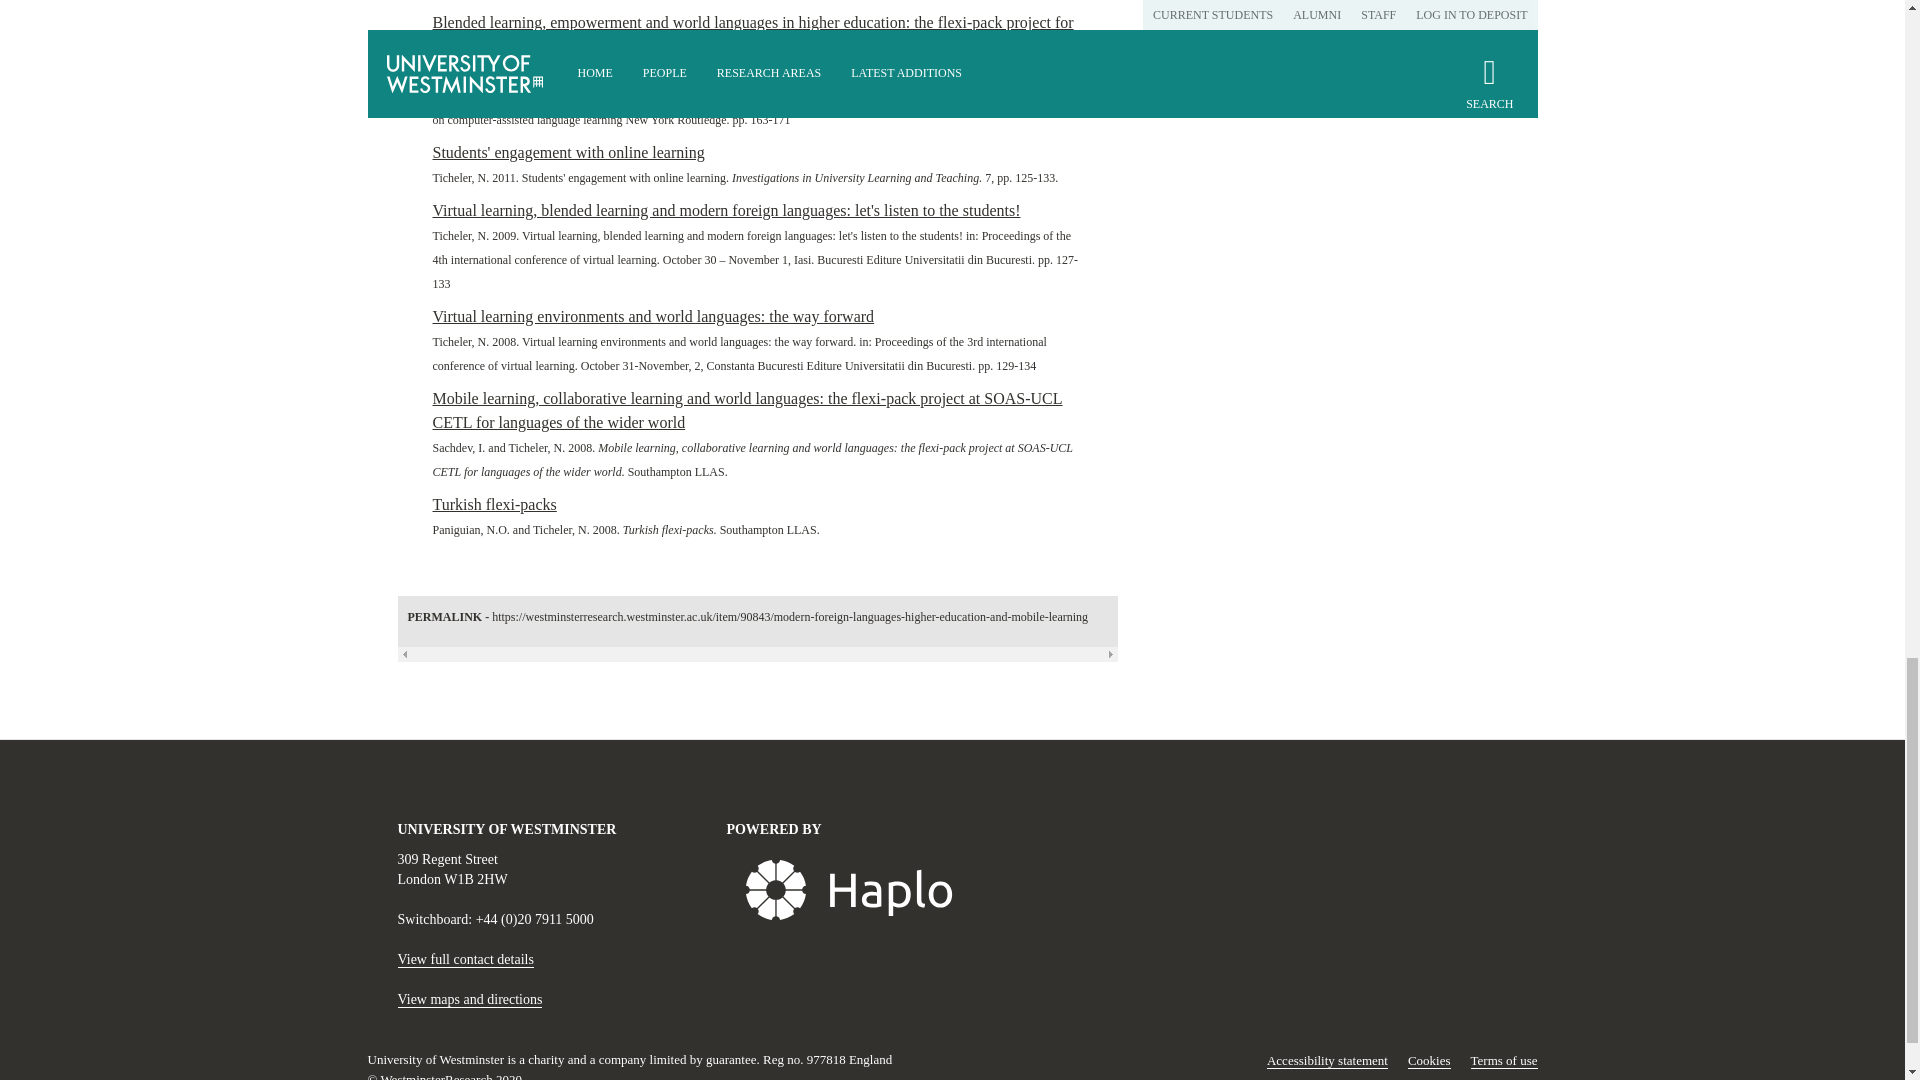 This screenshot has height=1080, width=1920. What do you see at coordinates (1328, 1061) in the screenshot?
I see `Accessibility statement` at bounding box center [1328, 1061].